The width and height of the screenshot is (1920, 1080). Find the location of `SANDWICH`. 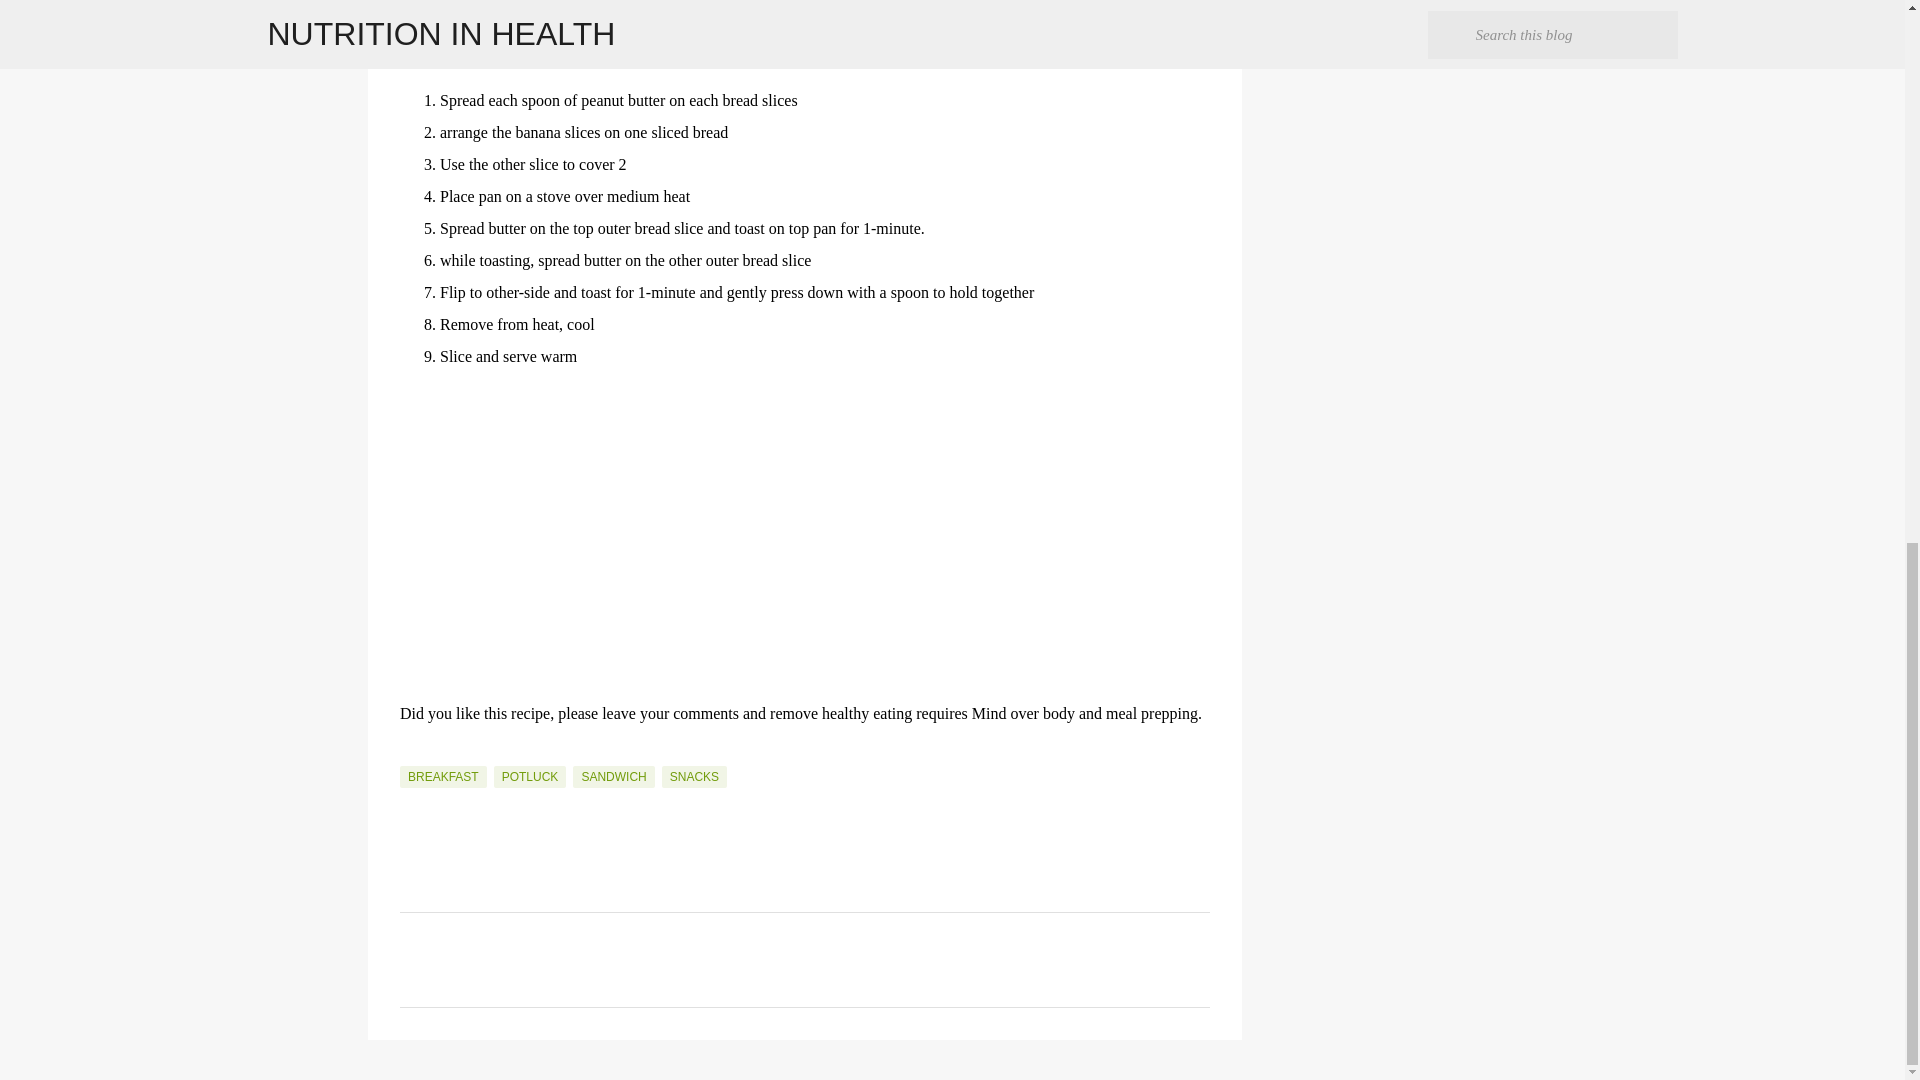

SANDWICH is located at coordinates (613, 776).